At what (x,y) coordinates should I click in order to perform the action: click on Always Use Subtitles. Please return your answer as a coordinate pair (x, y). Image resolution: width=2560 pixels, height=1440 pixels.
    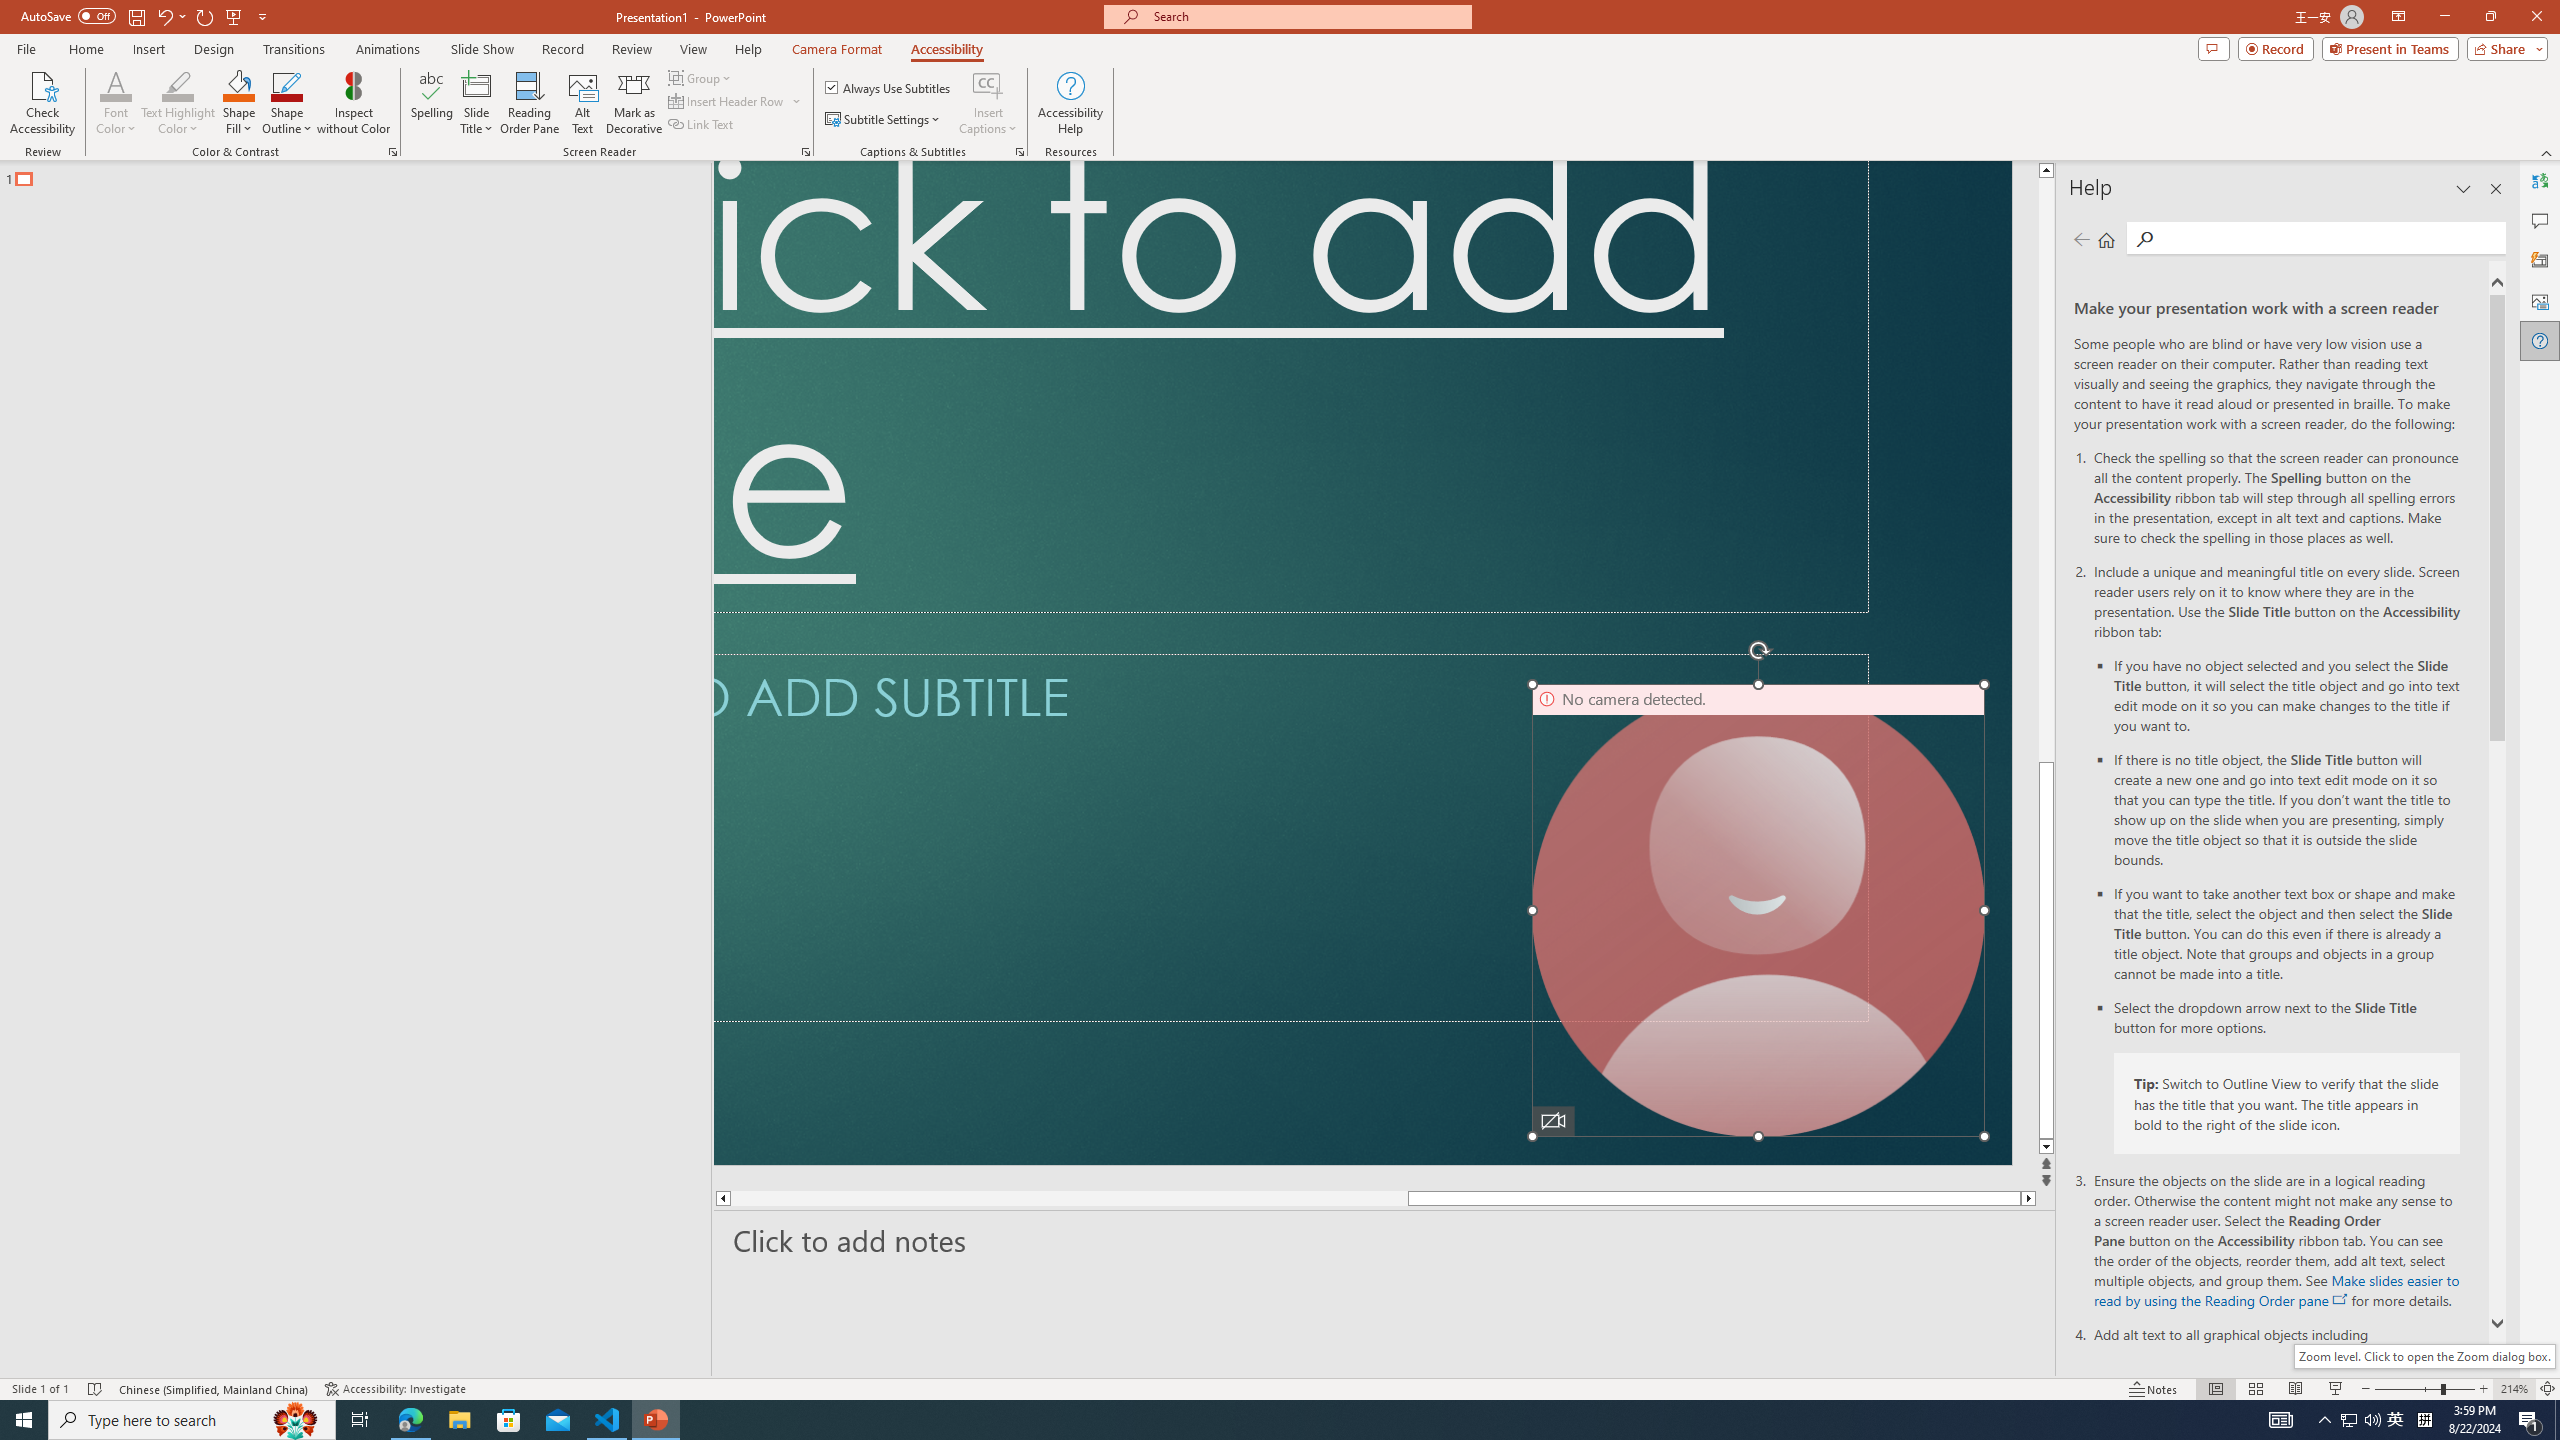
    Looking at the image, I should click on (889, 88).